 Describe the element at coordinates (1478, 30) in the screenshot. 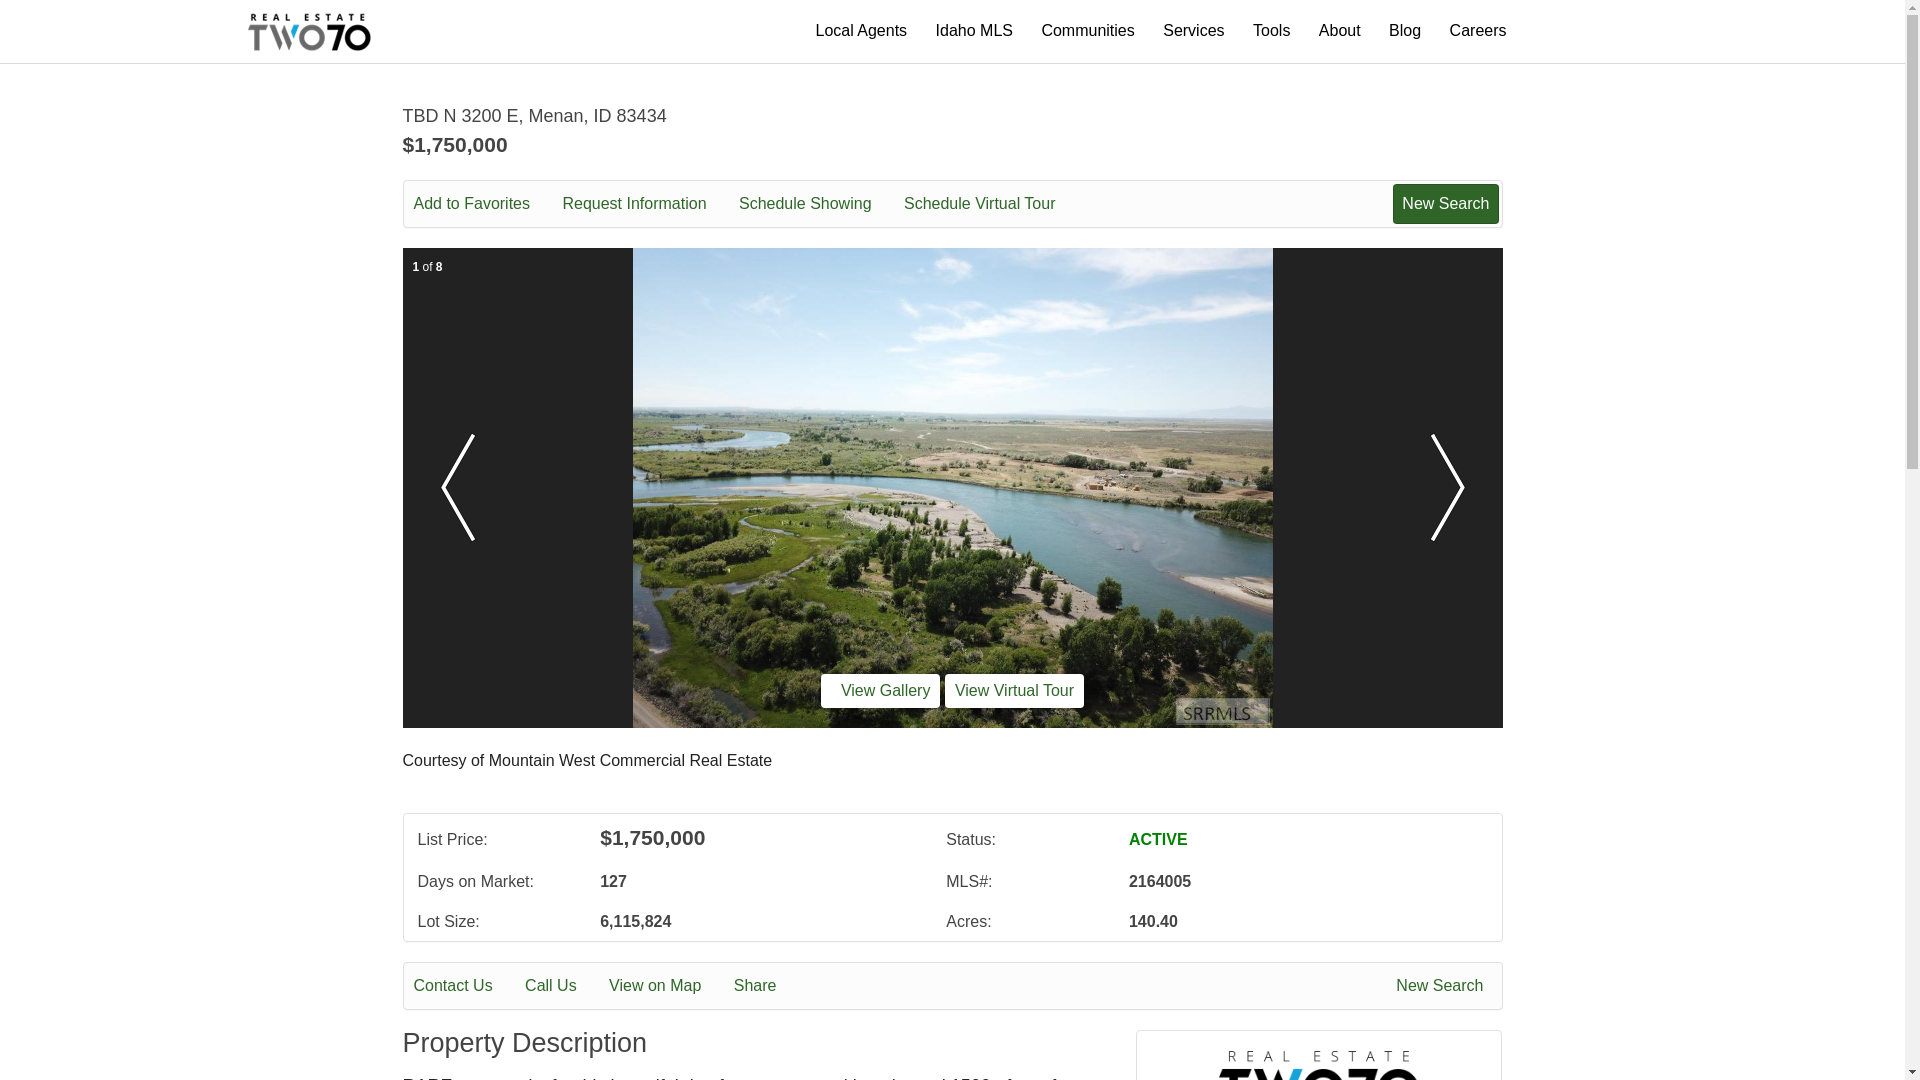

I see `Careers` at that location.